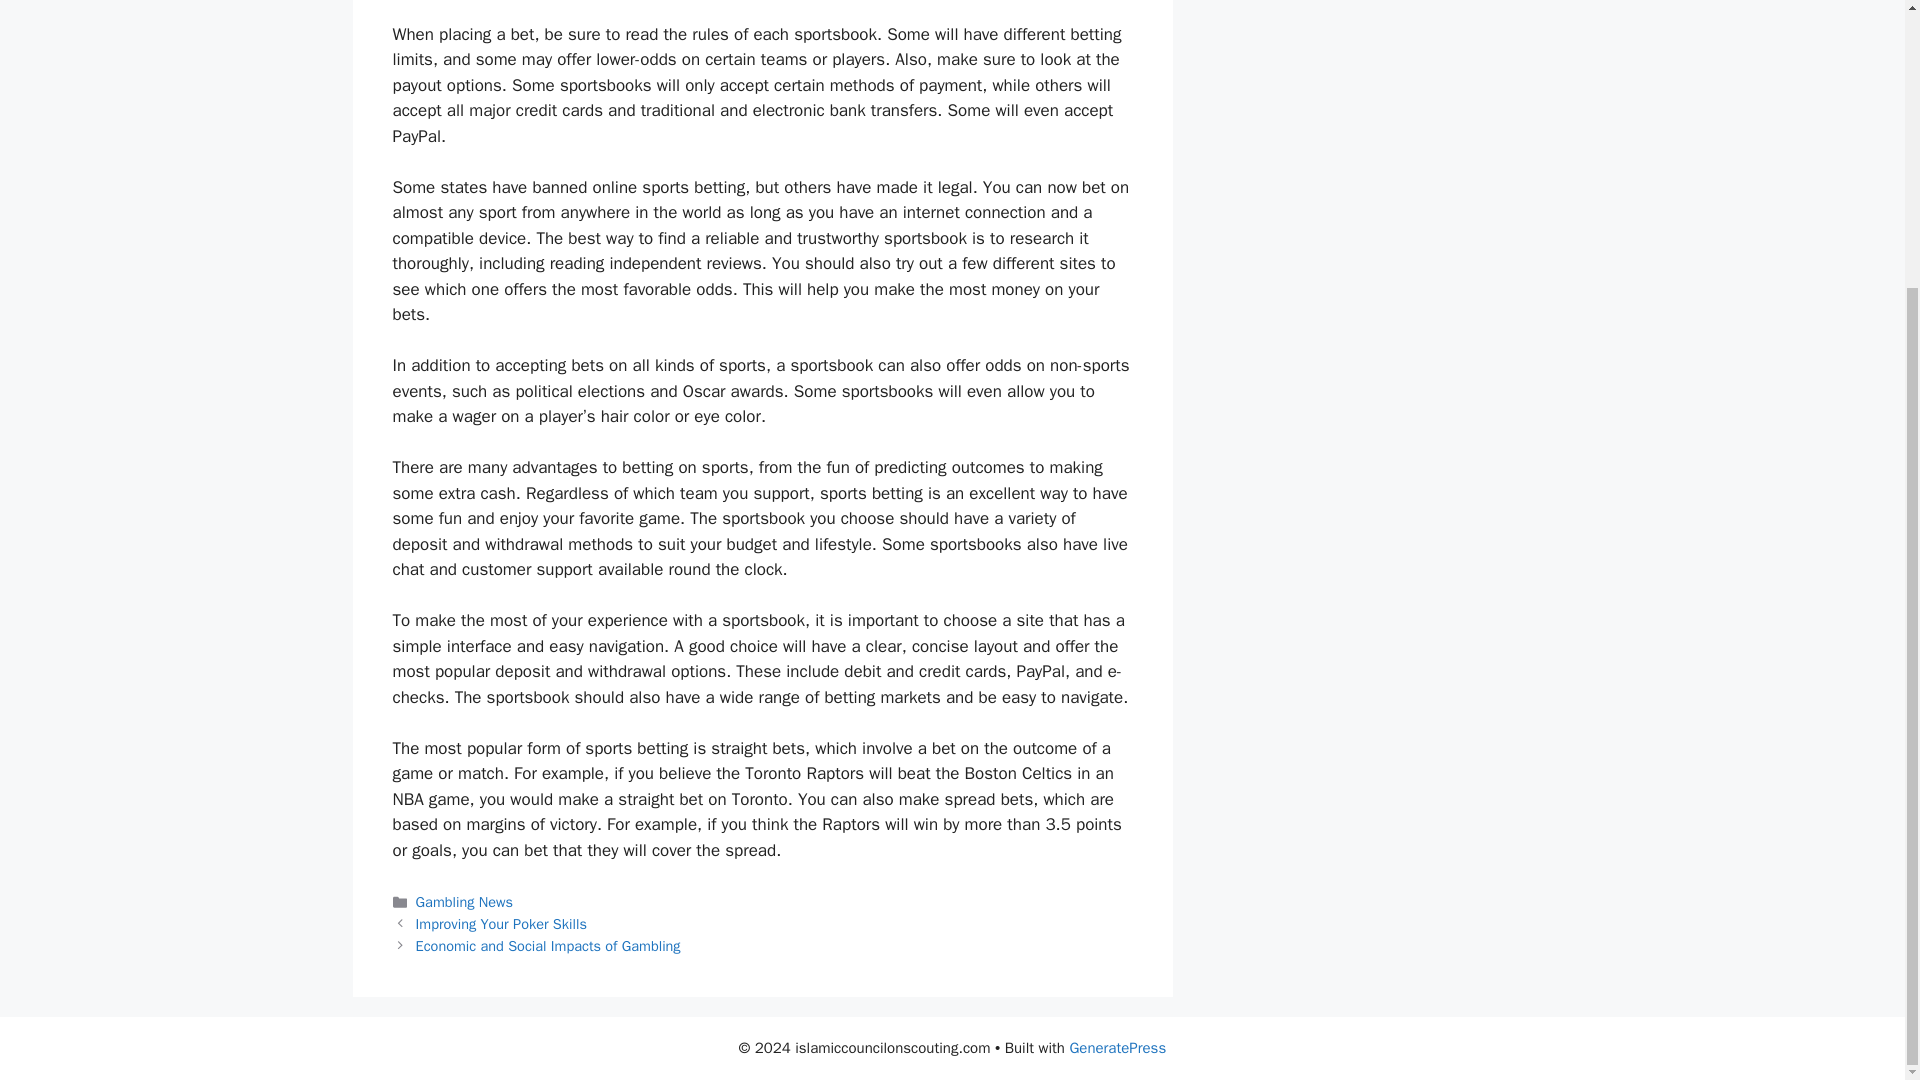 This screenshot has height=1080, width=1920. Describe the element at coordinates (548, 946) in the screenshot. I see `Economic and Social Impacts of Gambling` at that location.